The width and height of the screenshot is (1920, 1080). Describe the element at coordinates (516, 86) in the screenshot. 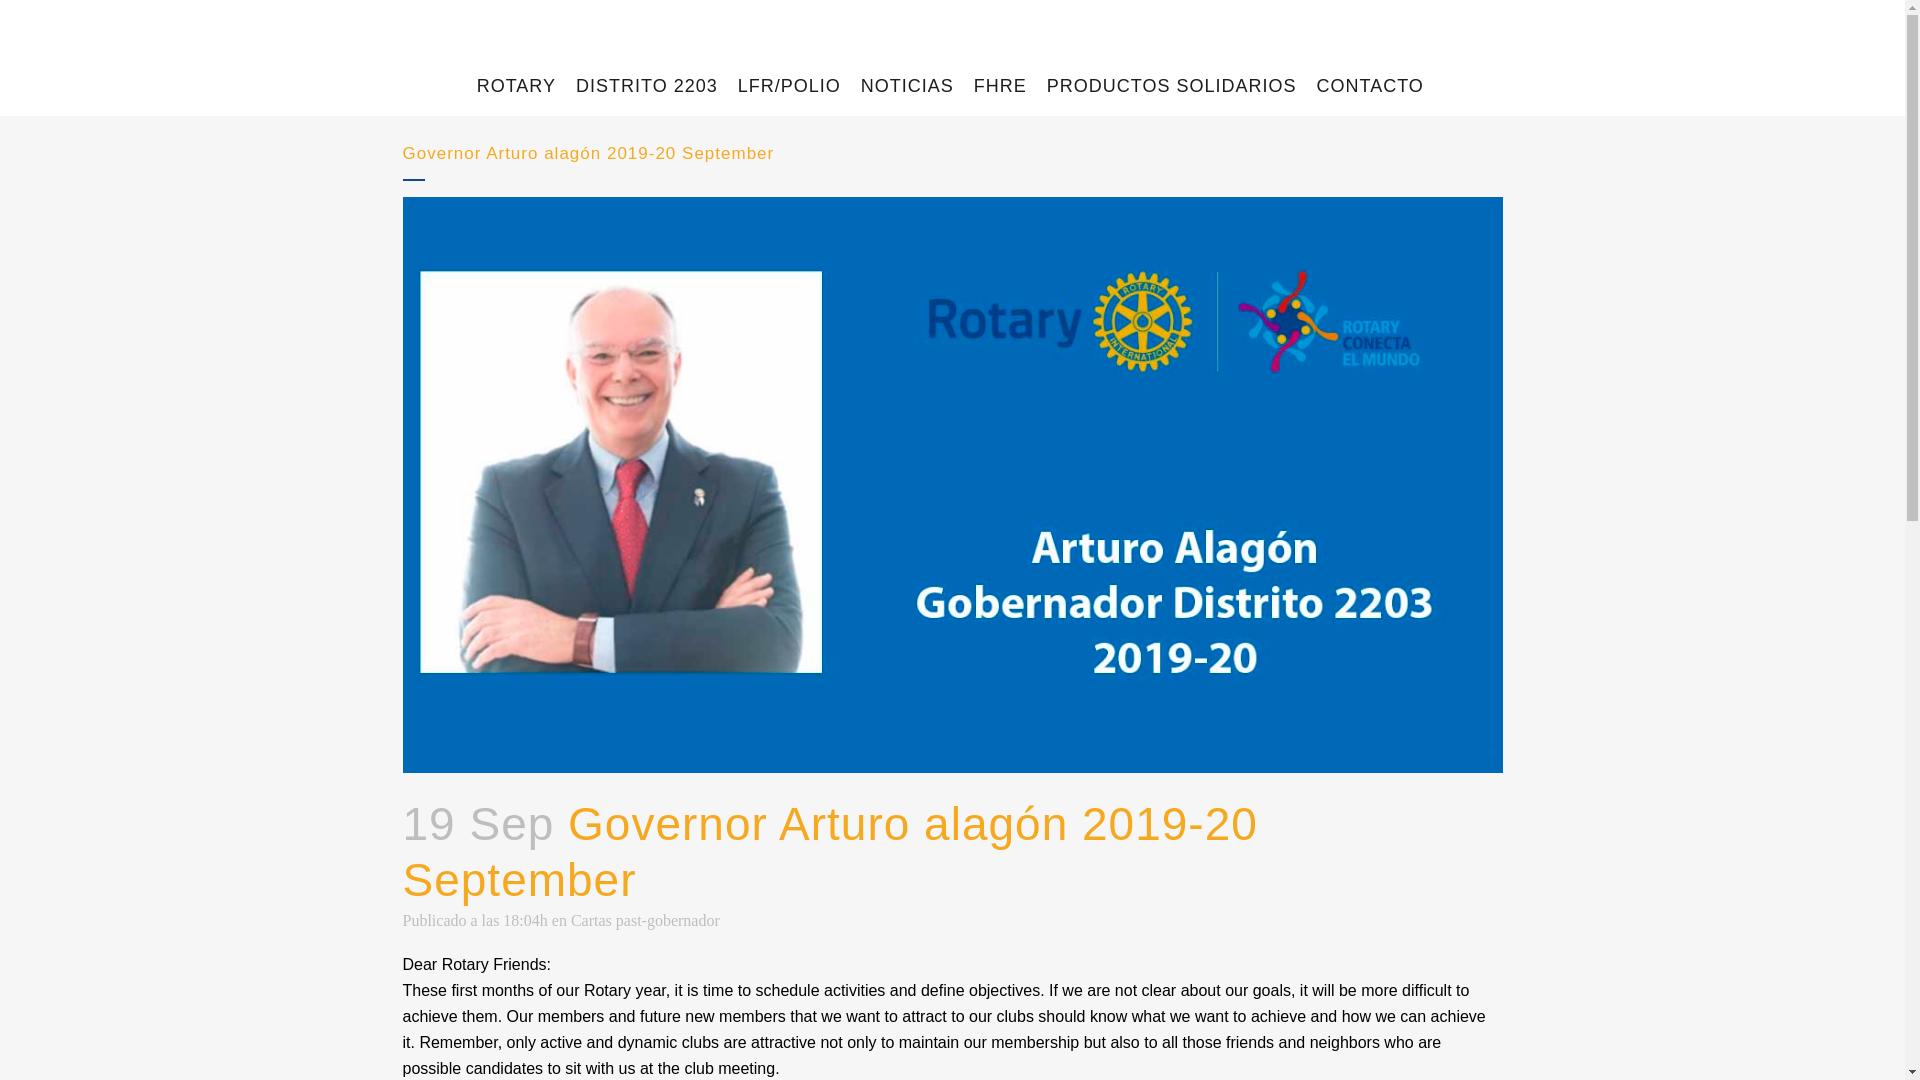

I see `ROTARY` at that location.